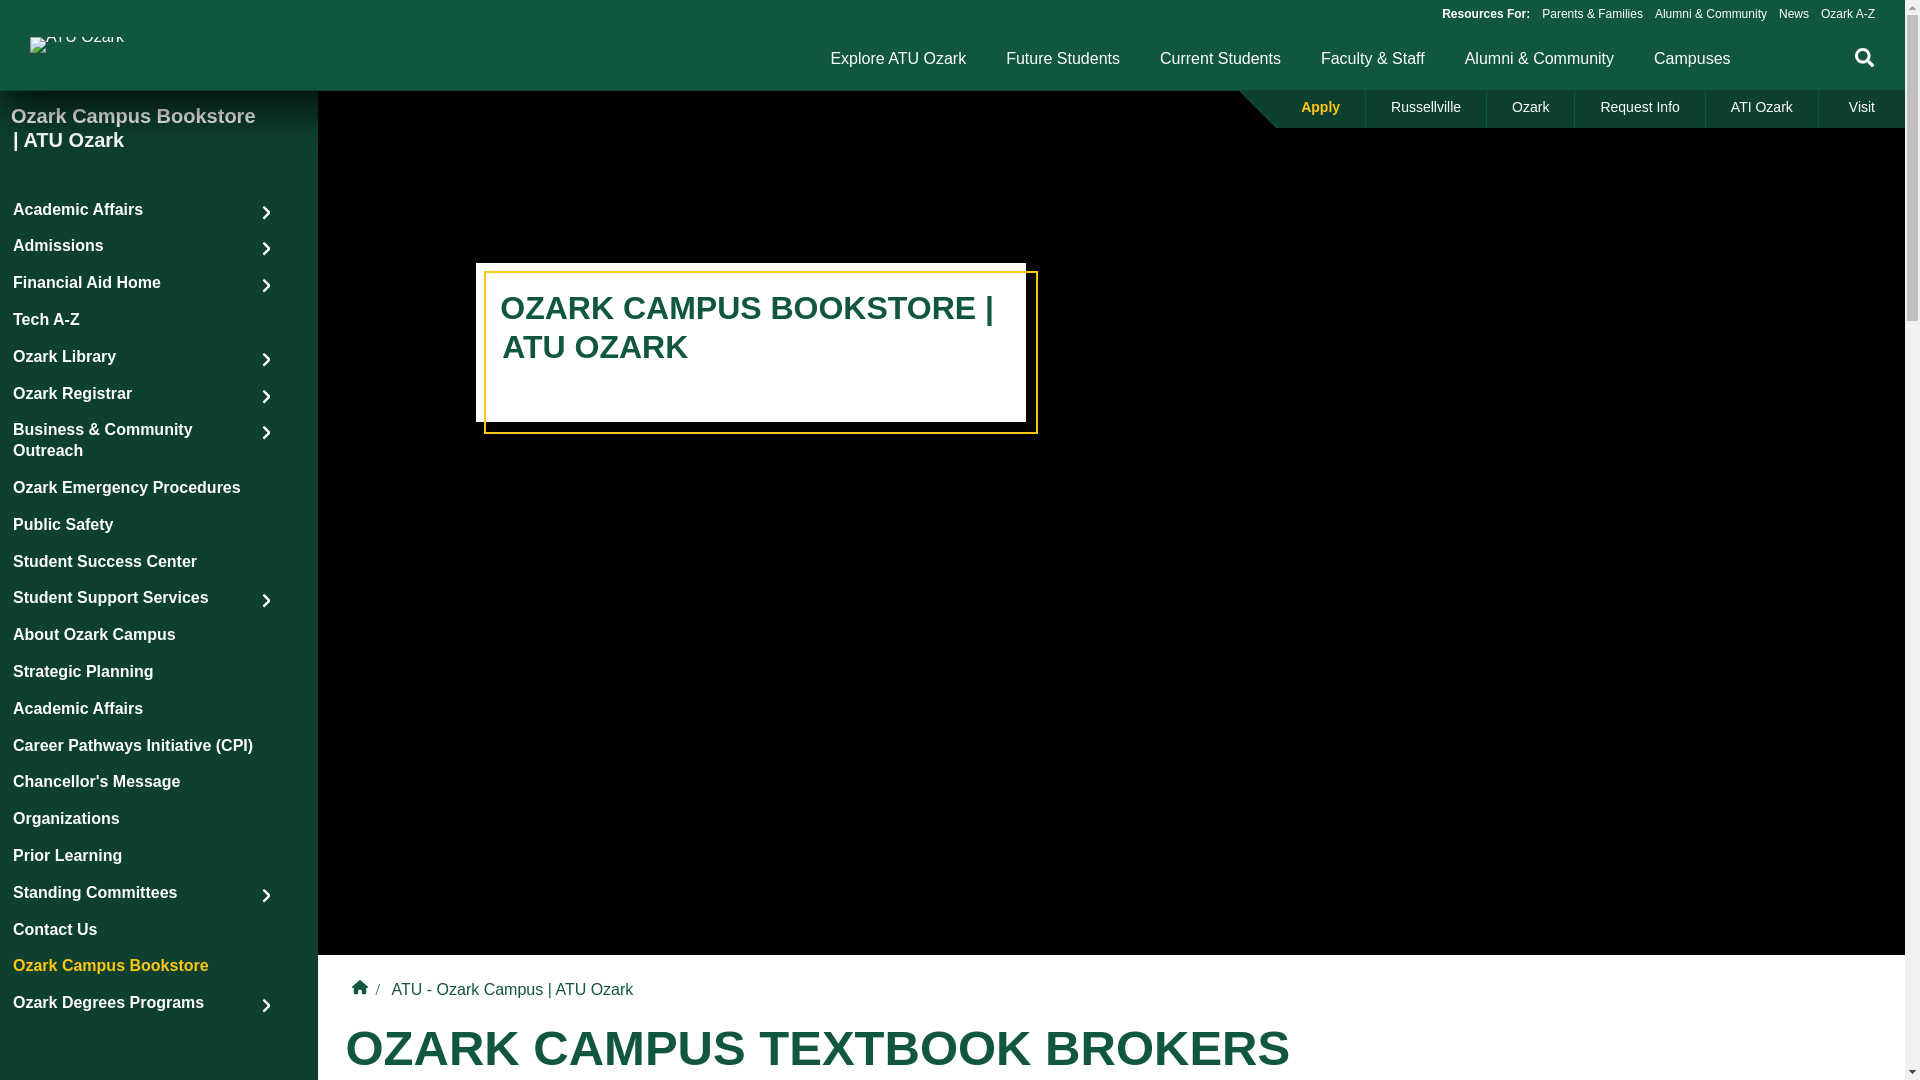  Describe the element at coordinates (1848, 13) in the screenshot. I see `Ozark A-Z` at that location.